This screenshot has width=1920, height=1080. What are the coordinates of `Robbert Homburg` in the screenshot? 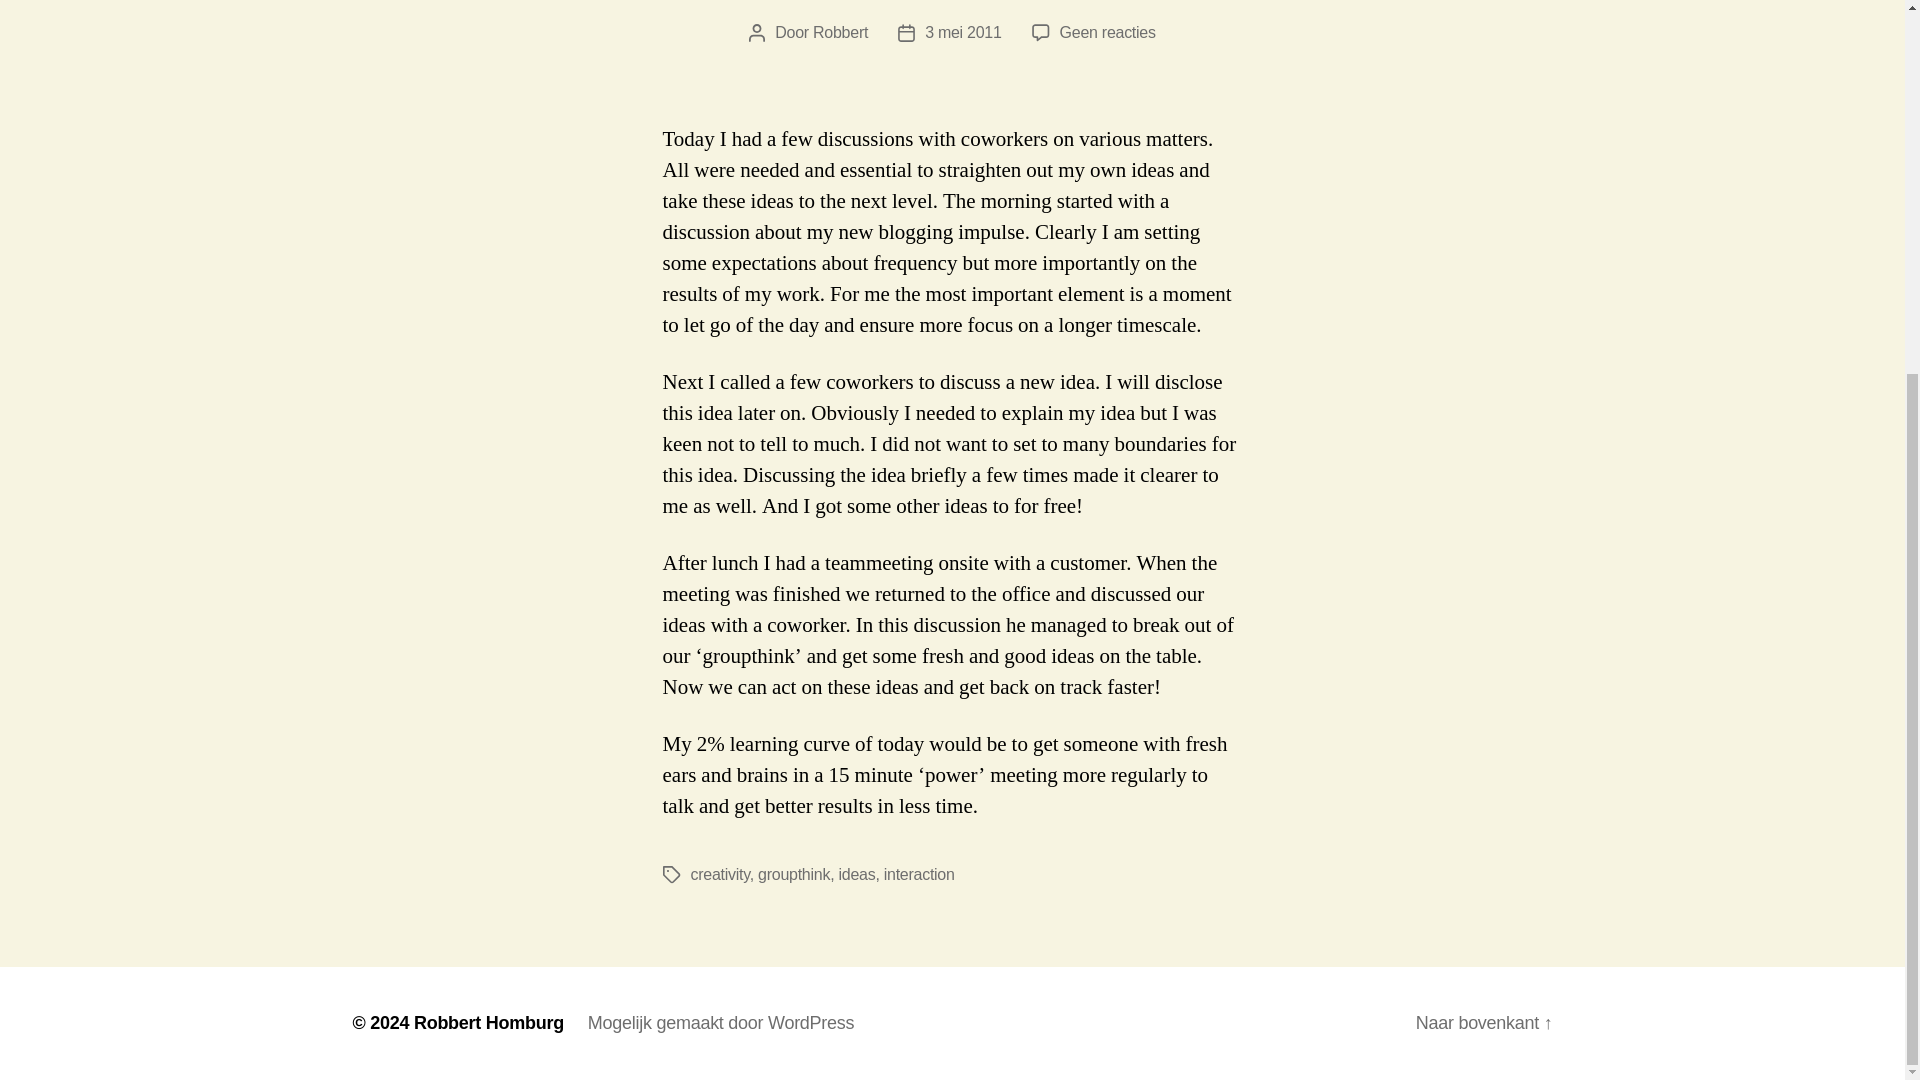 It's located at (489, 1022).